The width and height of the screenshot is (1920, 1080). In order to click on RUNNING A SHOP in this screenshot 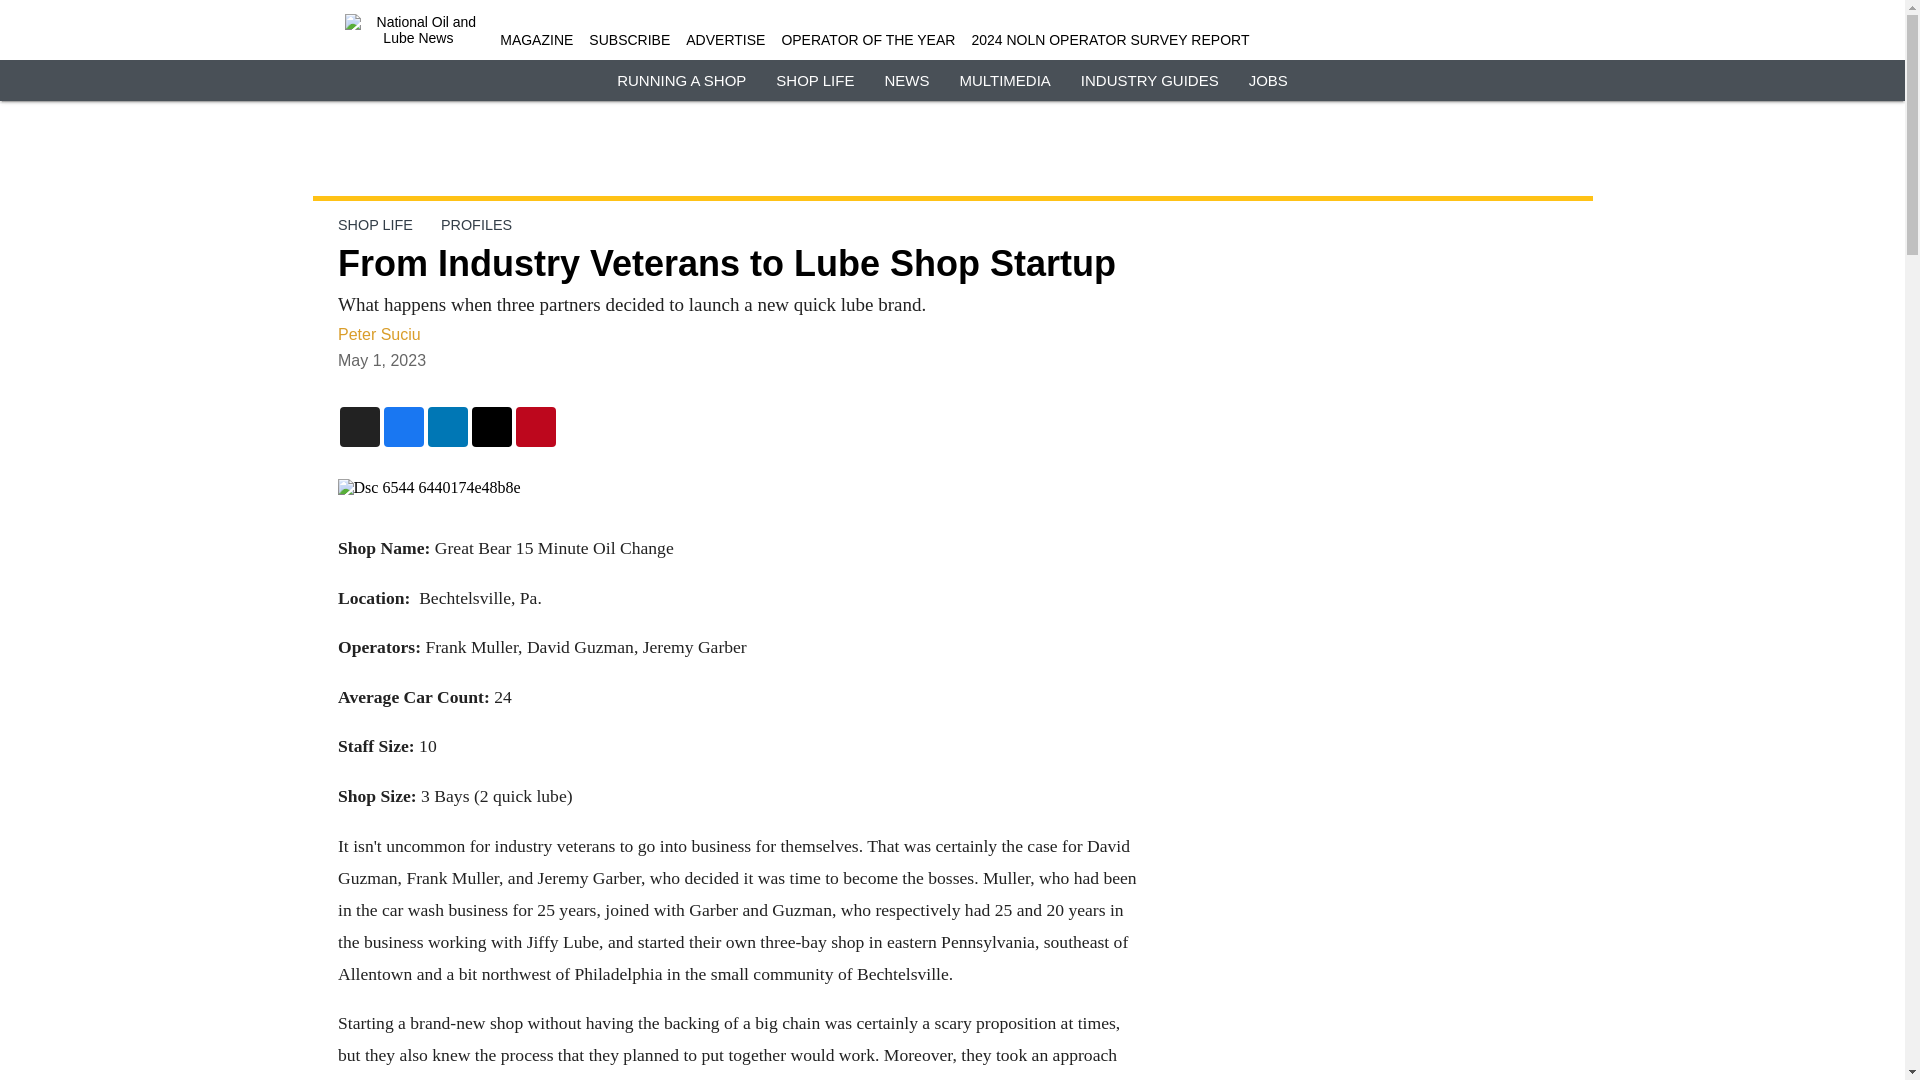, I will do `click(681, 80)`.